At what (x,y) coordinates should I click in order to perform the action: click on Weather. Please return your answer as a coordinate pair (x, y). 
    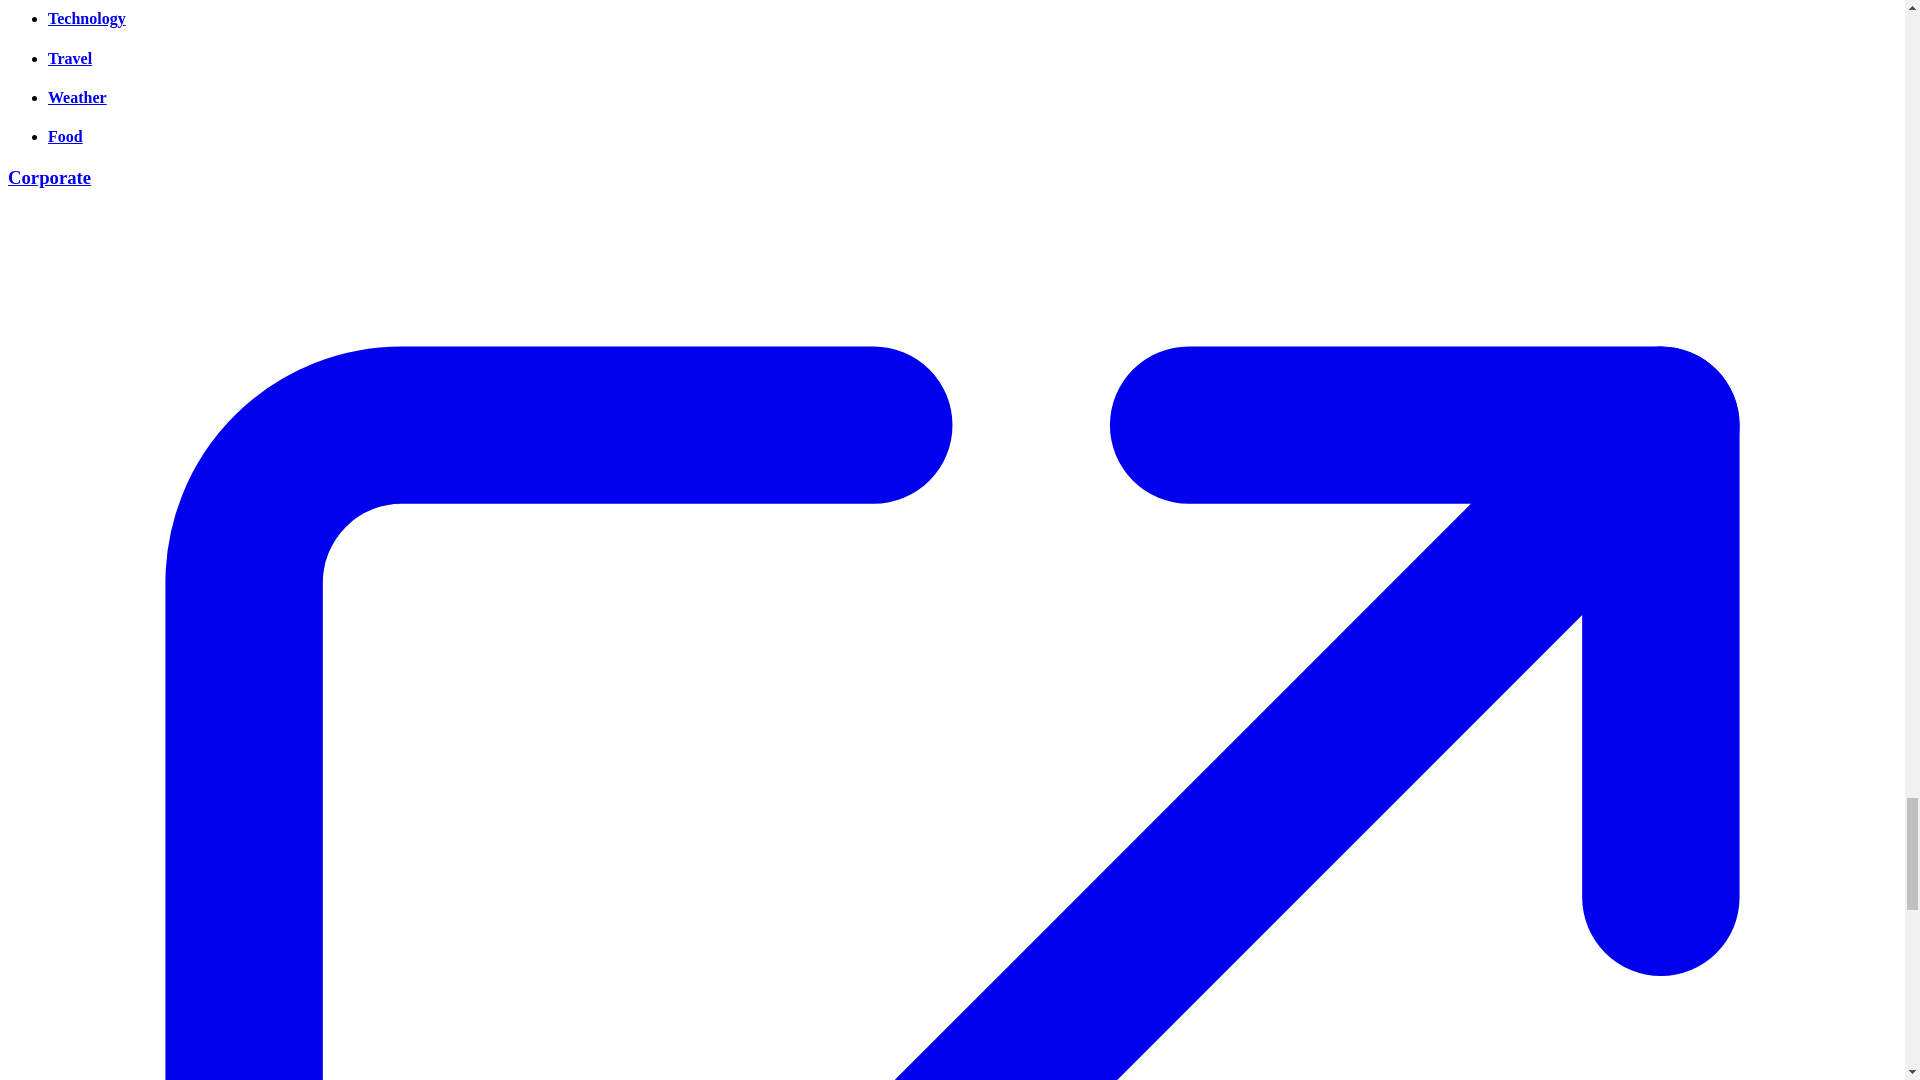
    Looking at the image, I should click on (78, 96).